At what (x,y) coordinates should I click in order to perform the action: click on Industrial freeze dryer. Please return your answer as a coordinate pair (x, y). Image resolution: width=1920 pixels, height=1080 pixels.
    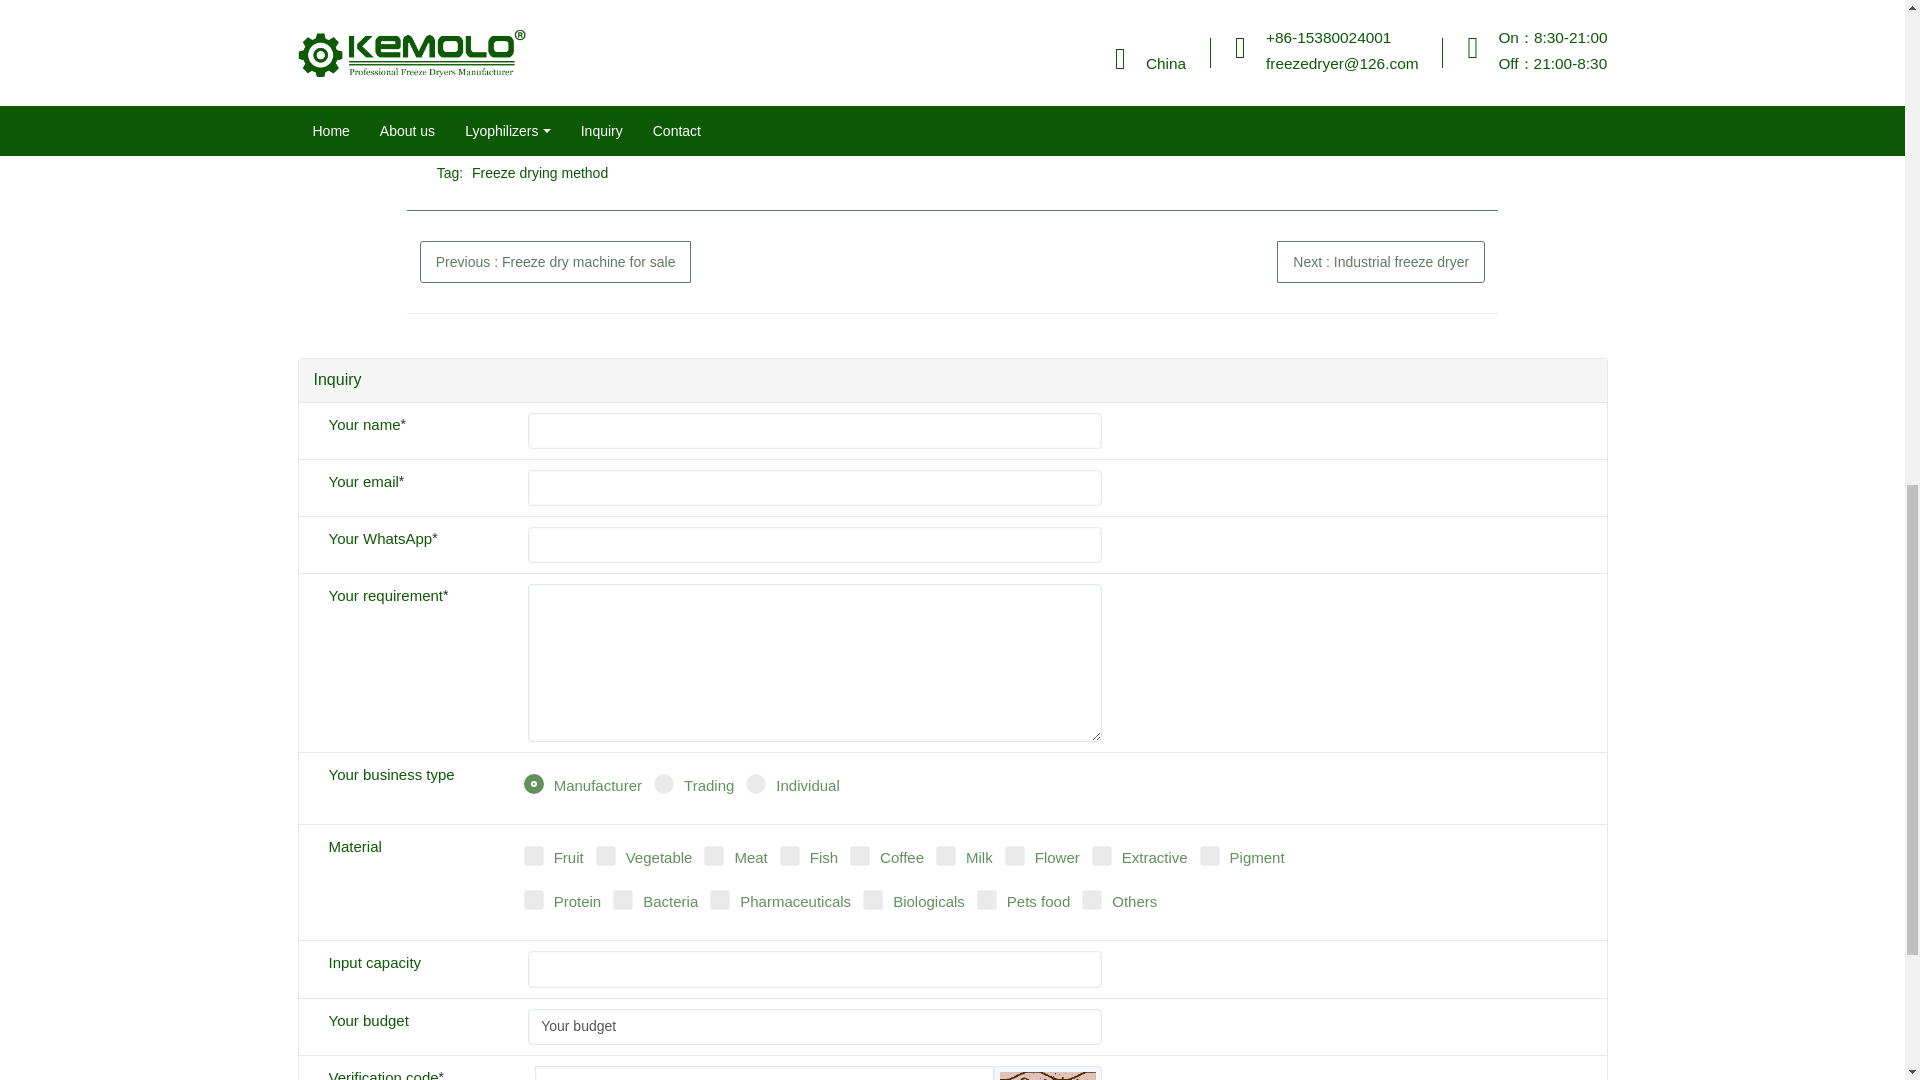
    Looking at the image, I should click on (1380, 261).